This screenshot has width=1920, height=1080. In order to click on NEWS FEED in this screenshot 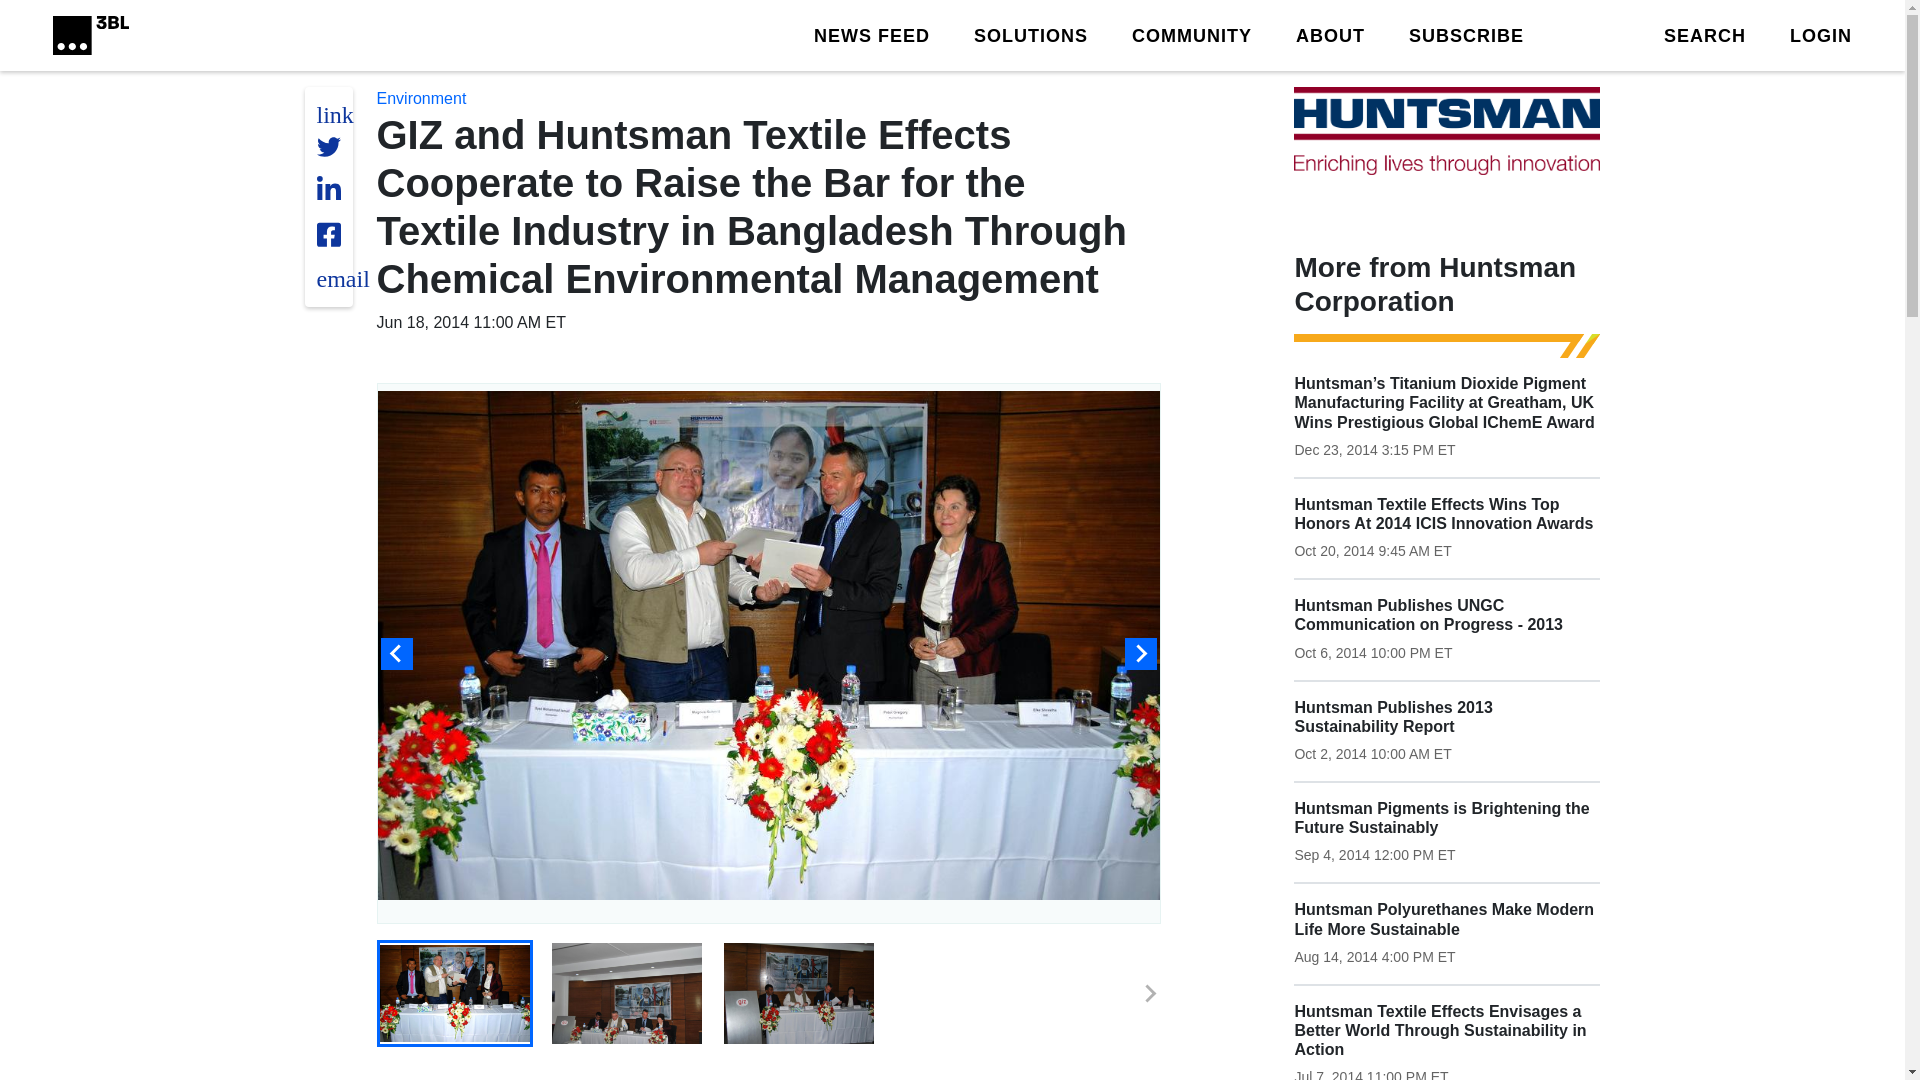, I will do `click(872, 34)`.